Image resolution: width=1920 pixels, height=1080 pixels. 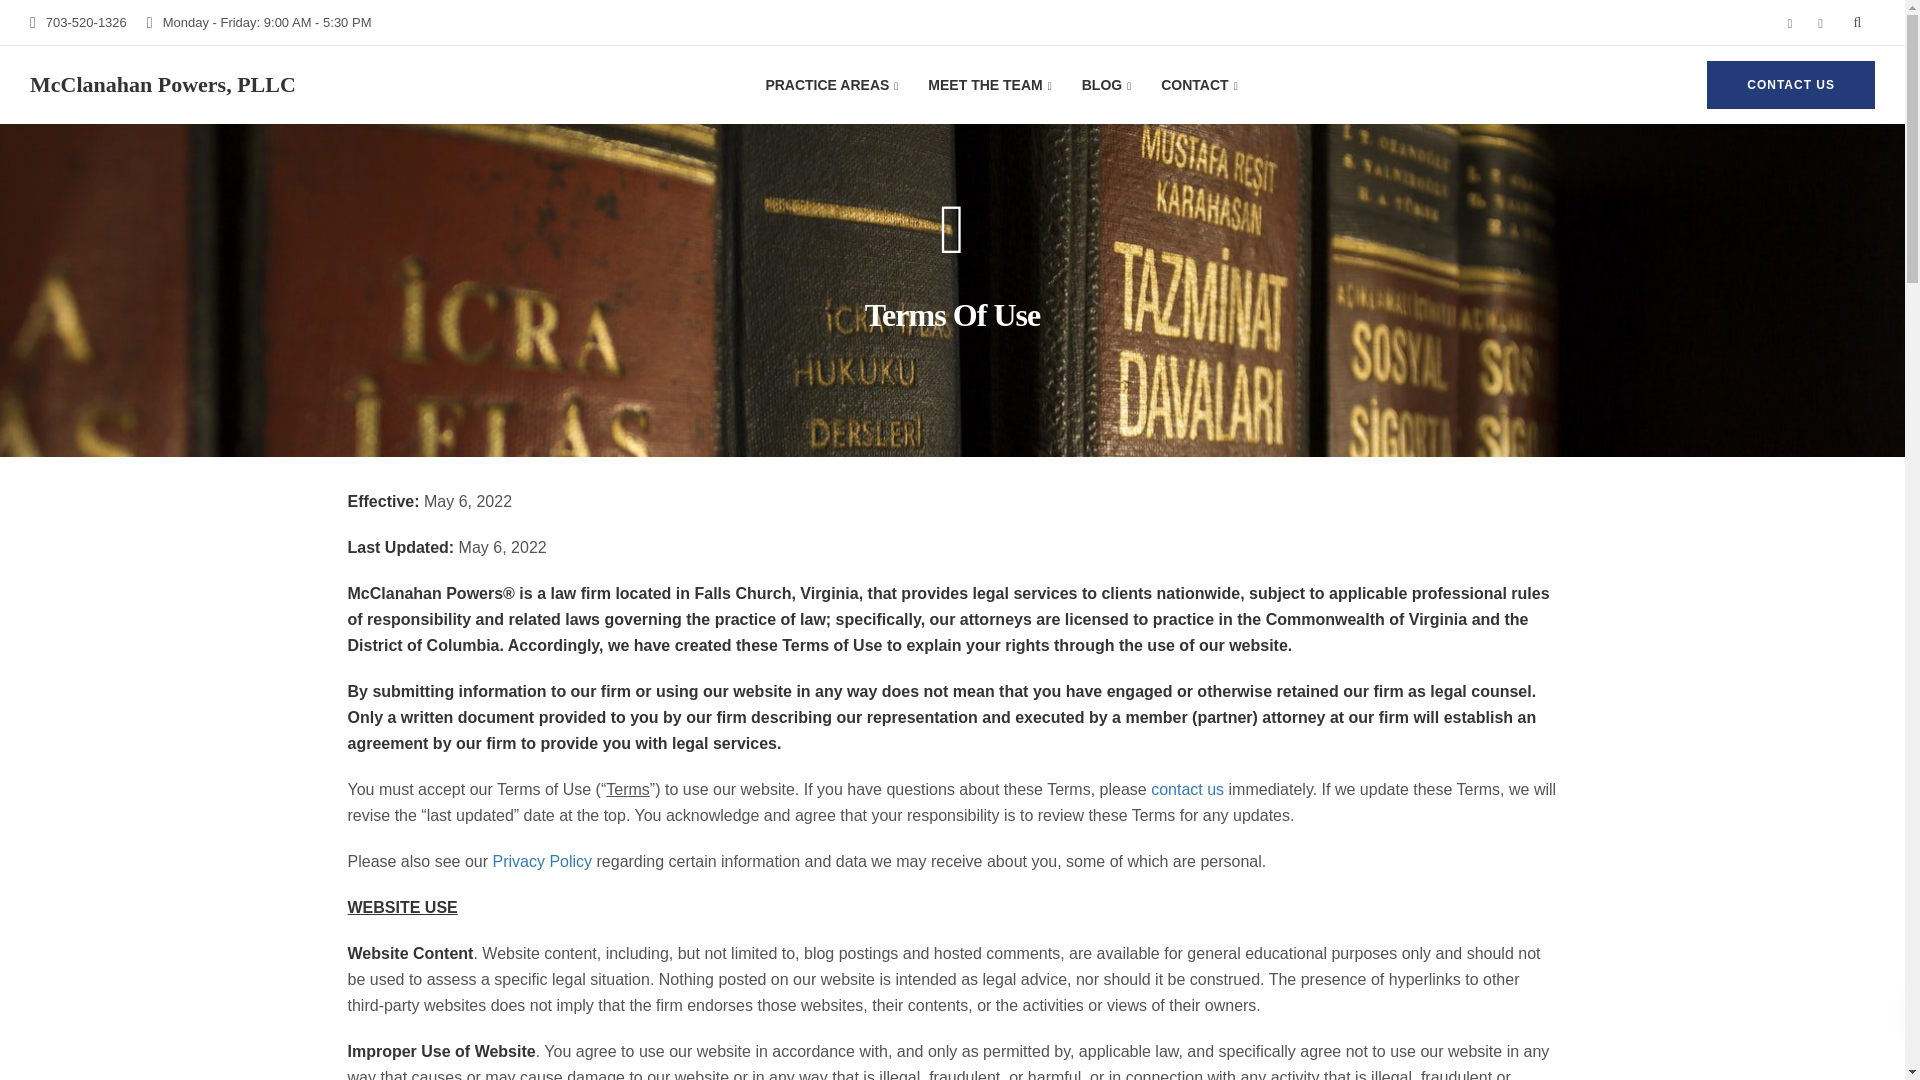 What do you see at coordinates (1198, 85) in the screenshot?
I see `CONTACT` at bounding box center [1198, 85].